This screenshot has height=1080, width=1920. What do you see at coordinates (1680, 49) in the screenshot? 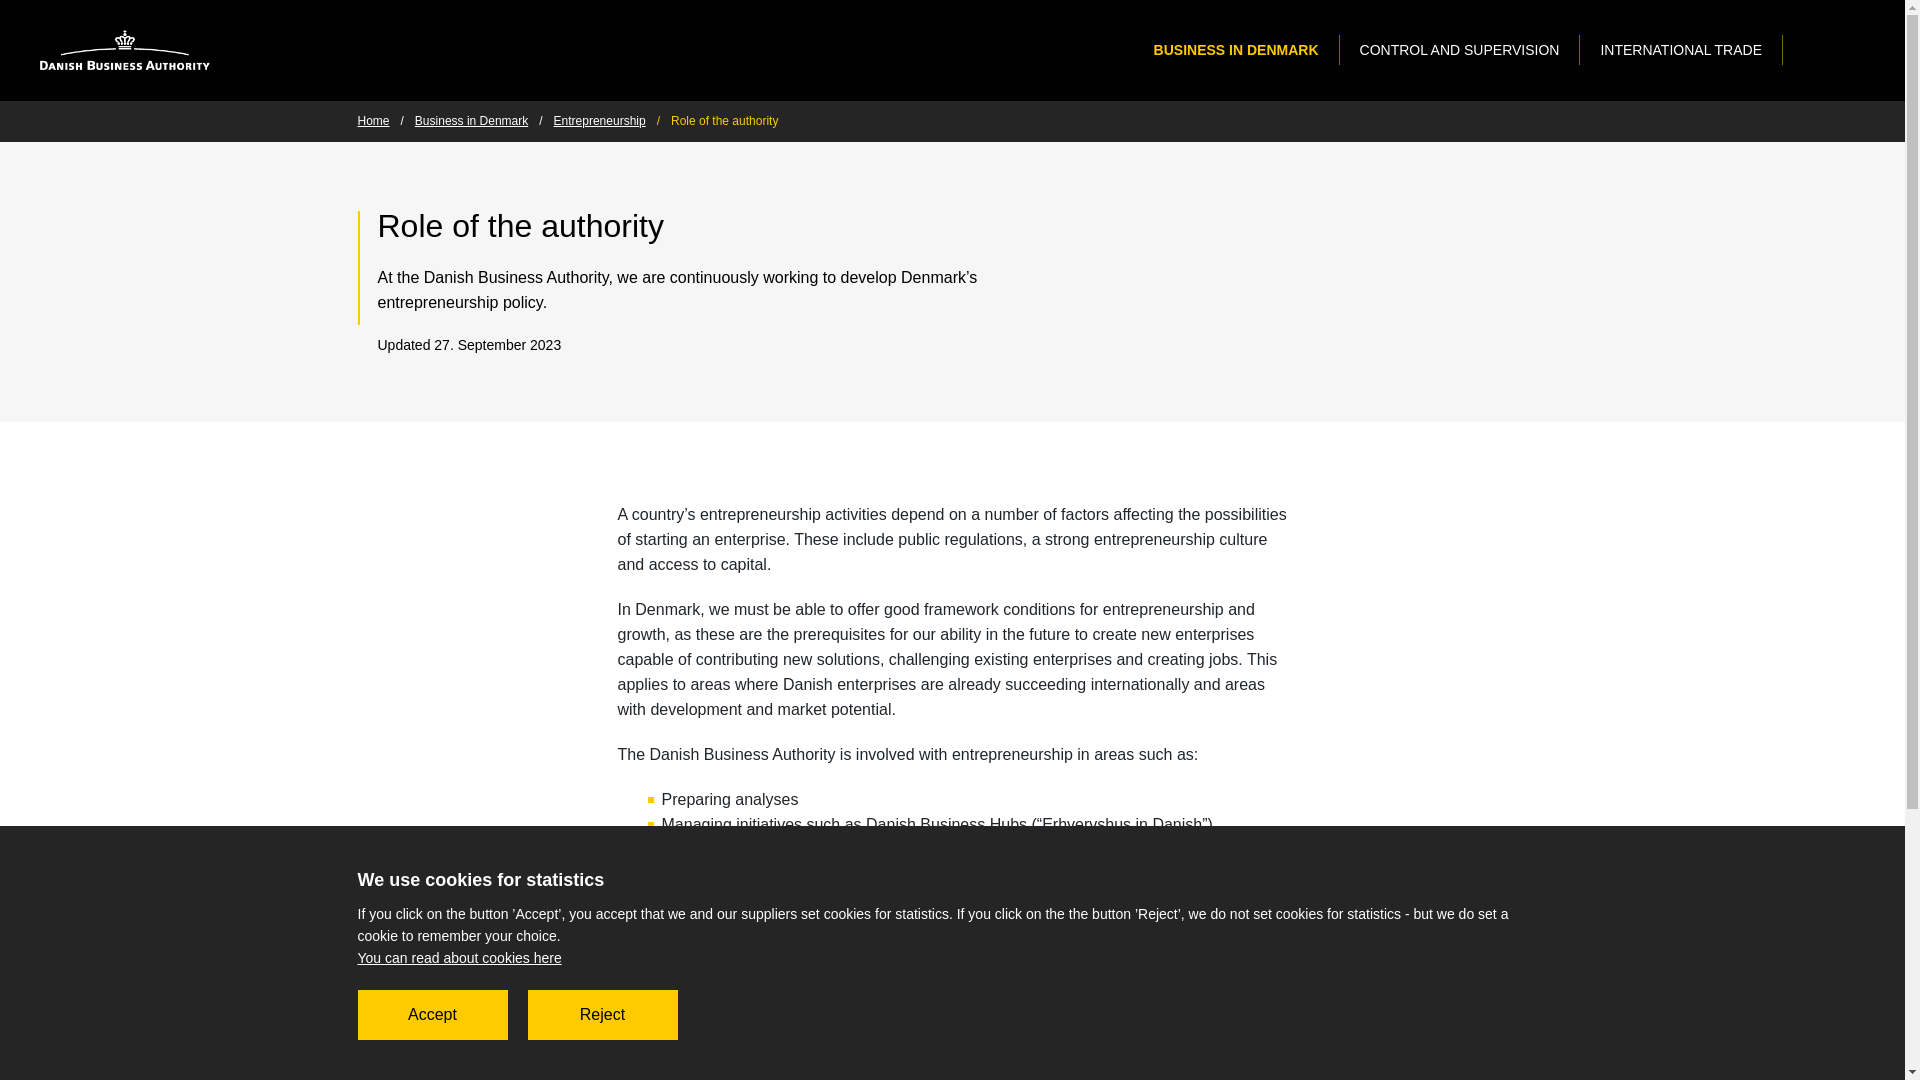
I see `INTERNATIONAL TRADE` at bounding box center [1680, 49].